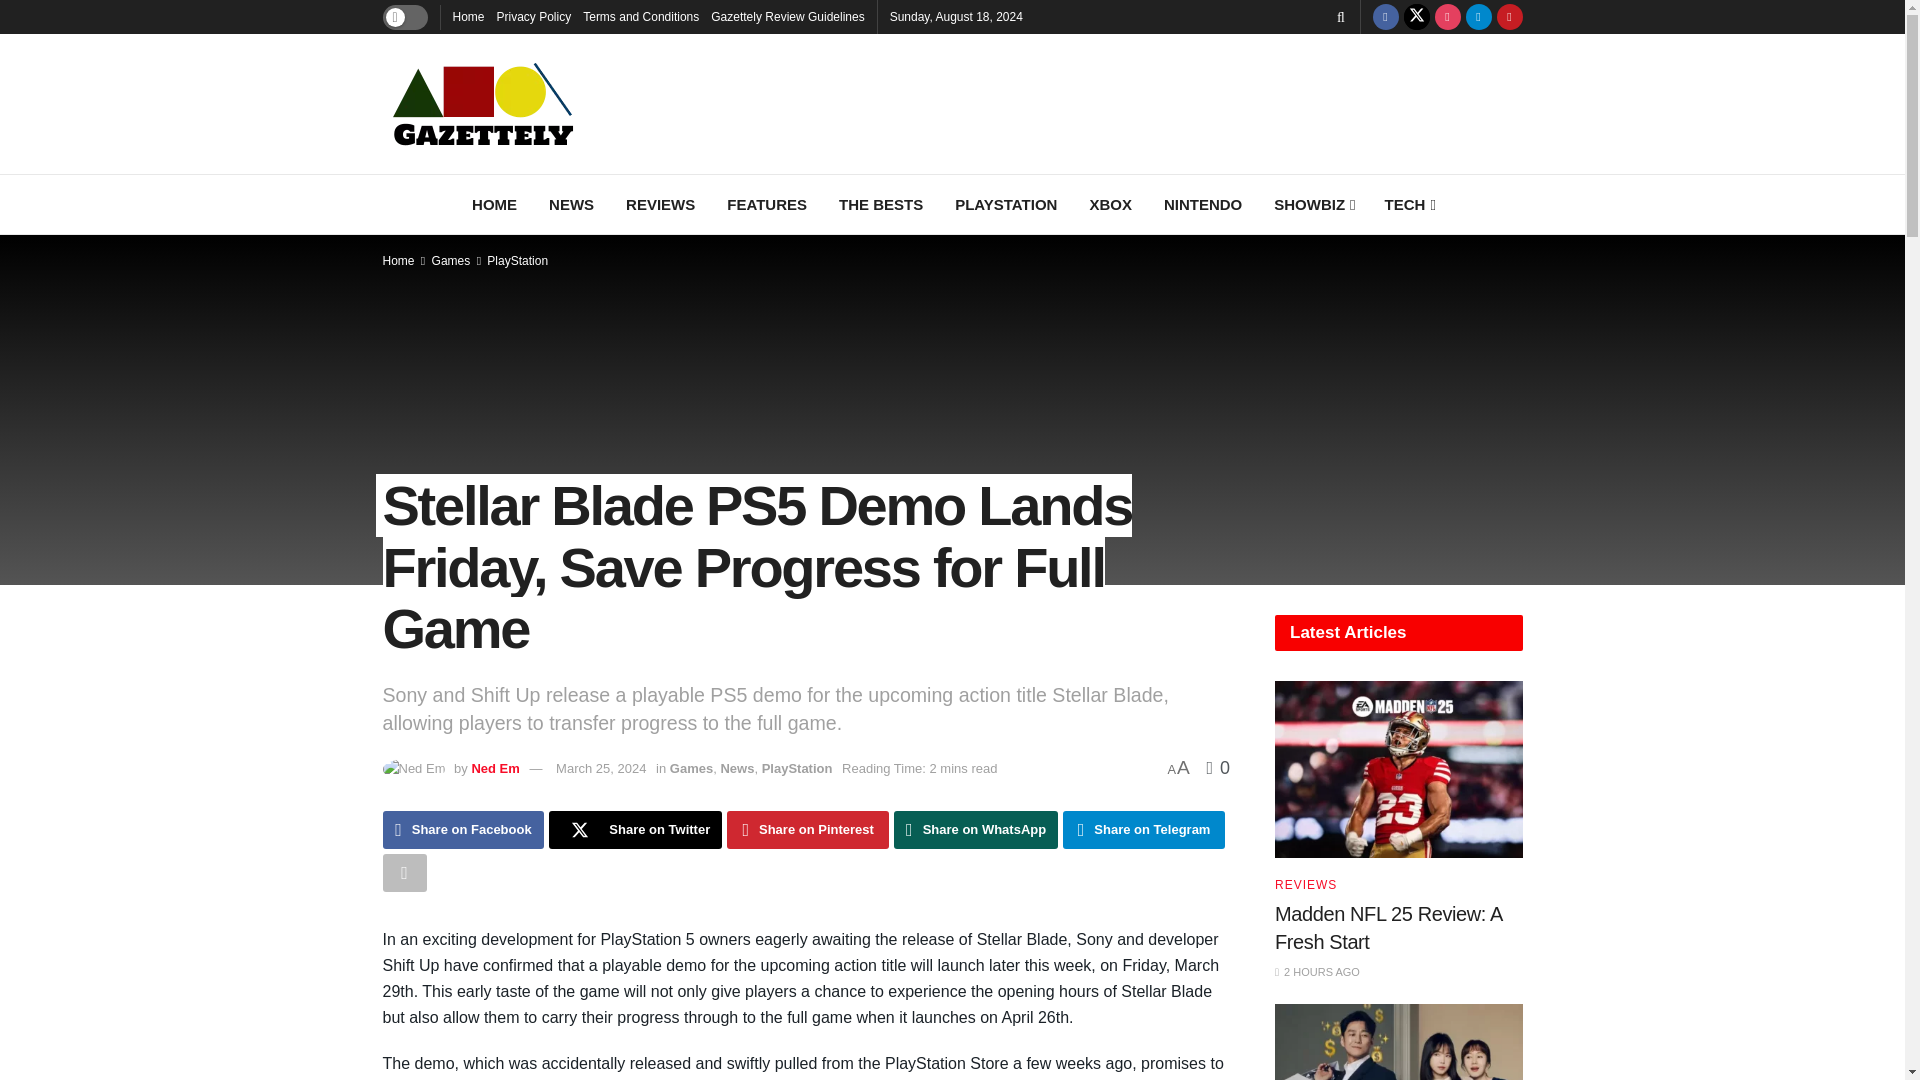  Describe the element at coordinates (1110, 204) in the screenshot. I see `XBOX` at that location.